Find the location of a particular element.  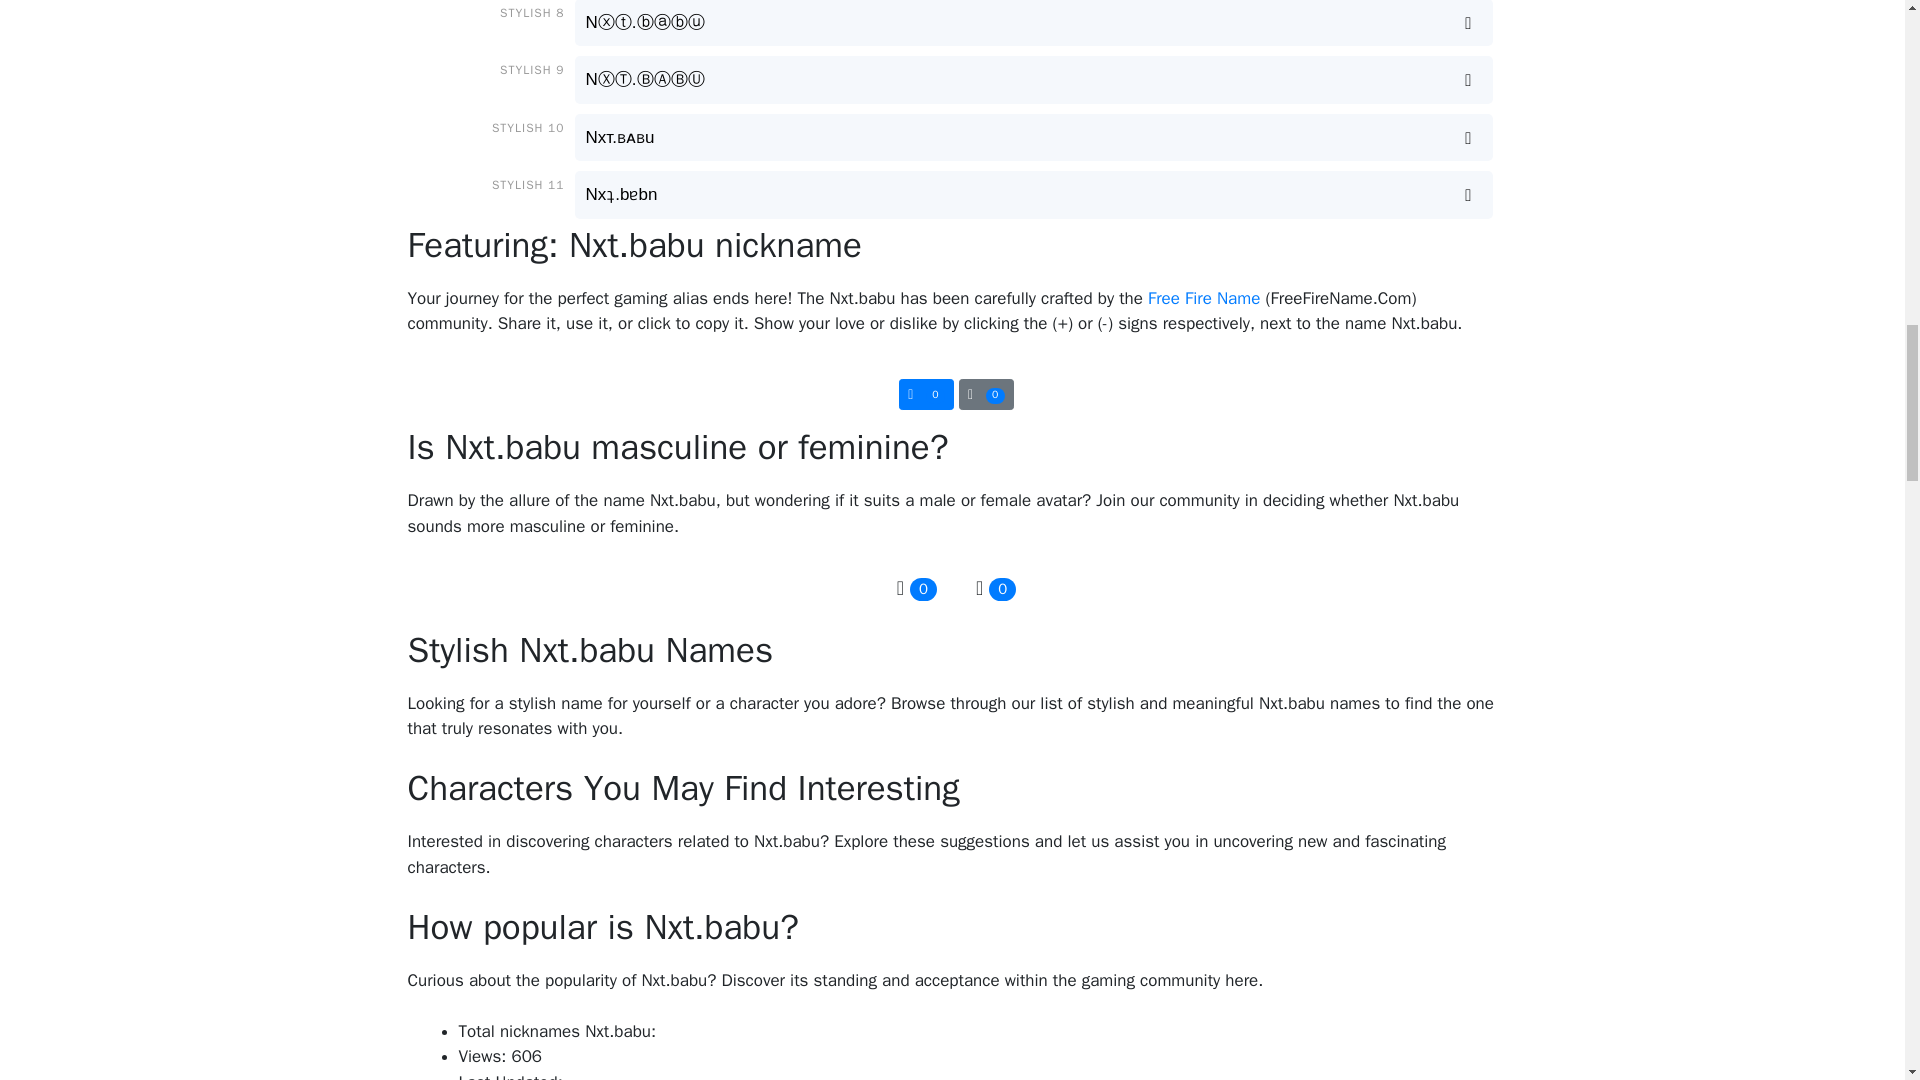

Free Fire Name is located at coordinates (1204, 298).